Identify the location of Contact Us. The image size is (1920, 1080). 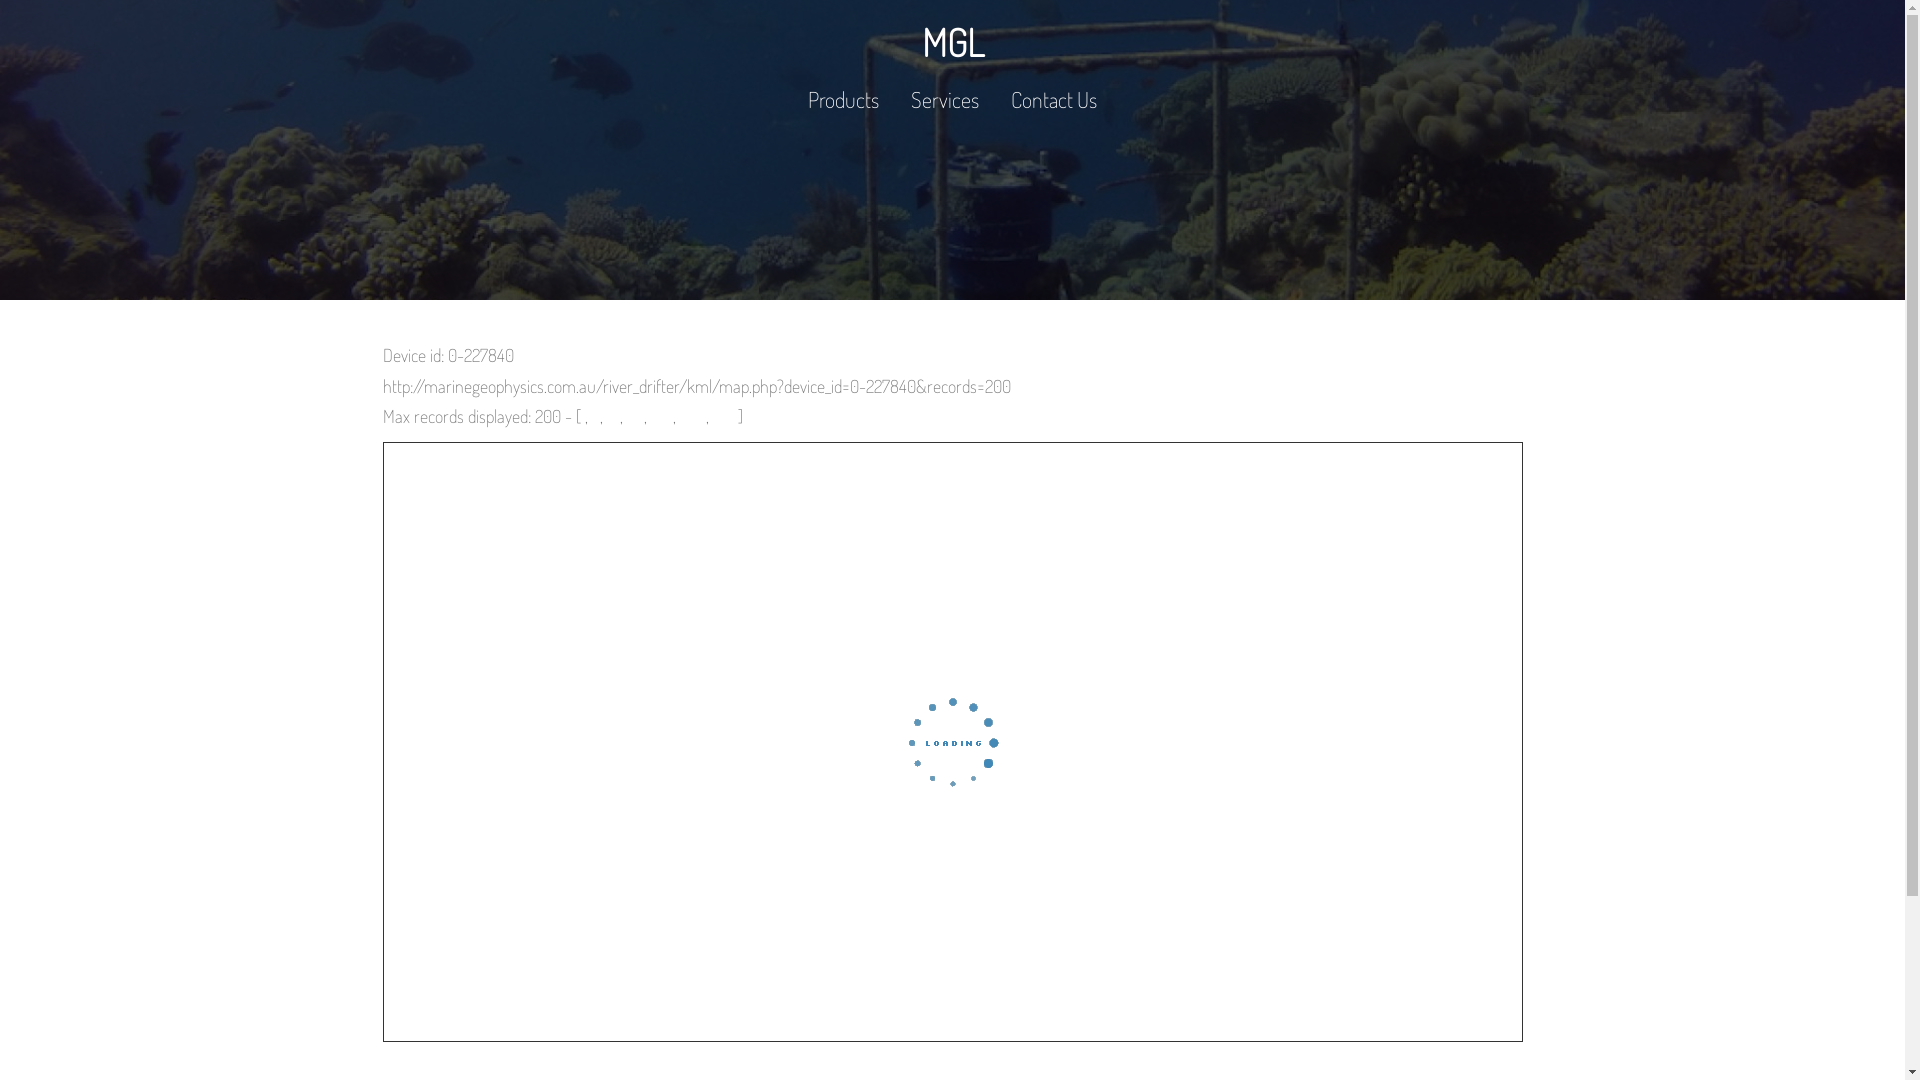
(1054, 100).